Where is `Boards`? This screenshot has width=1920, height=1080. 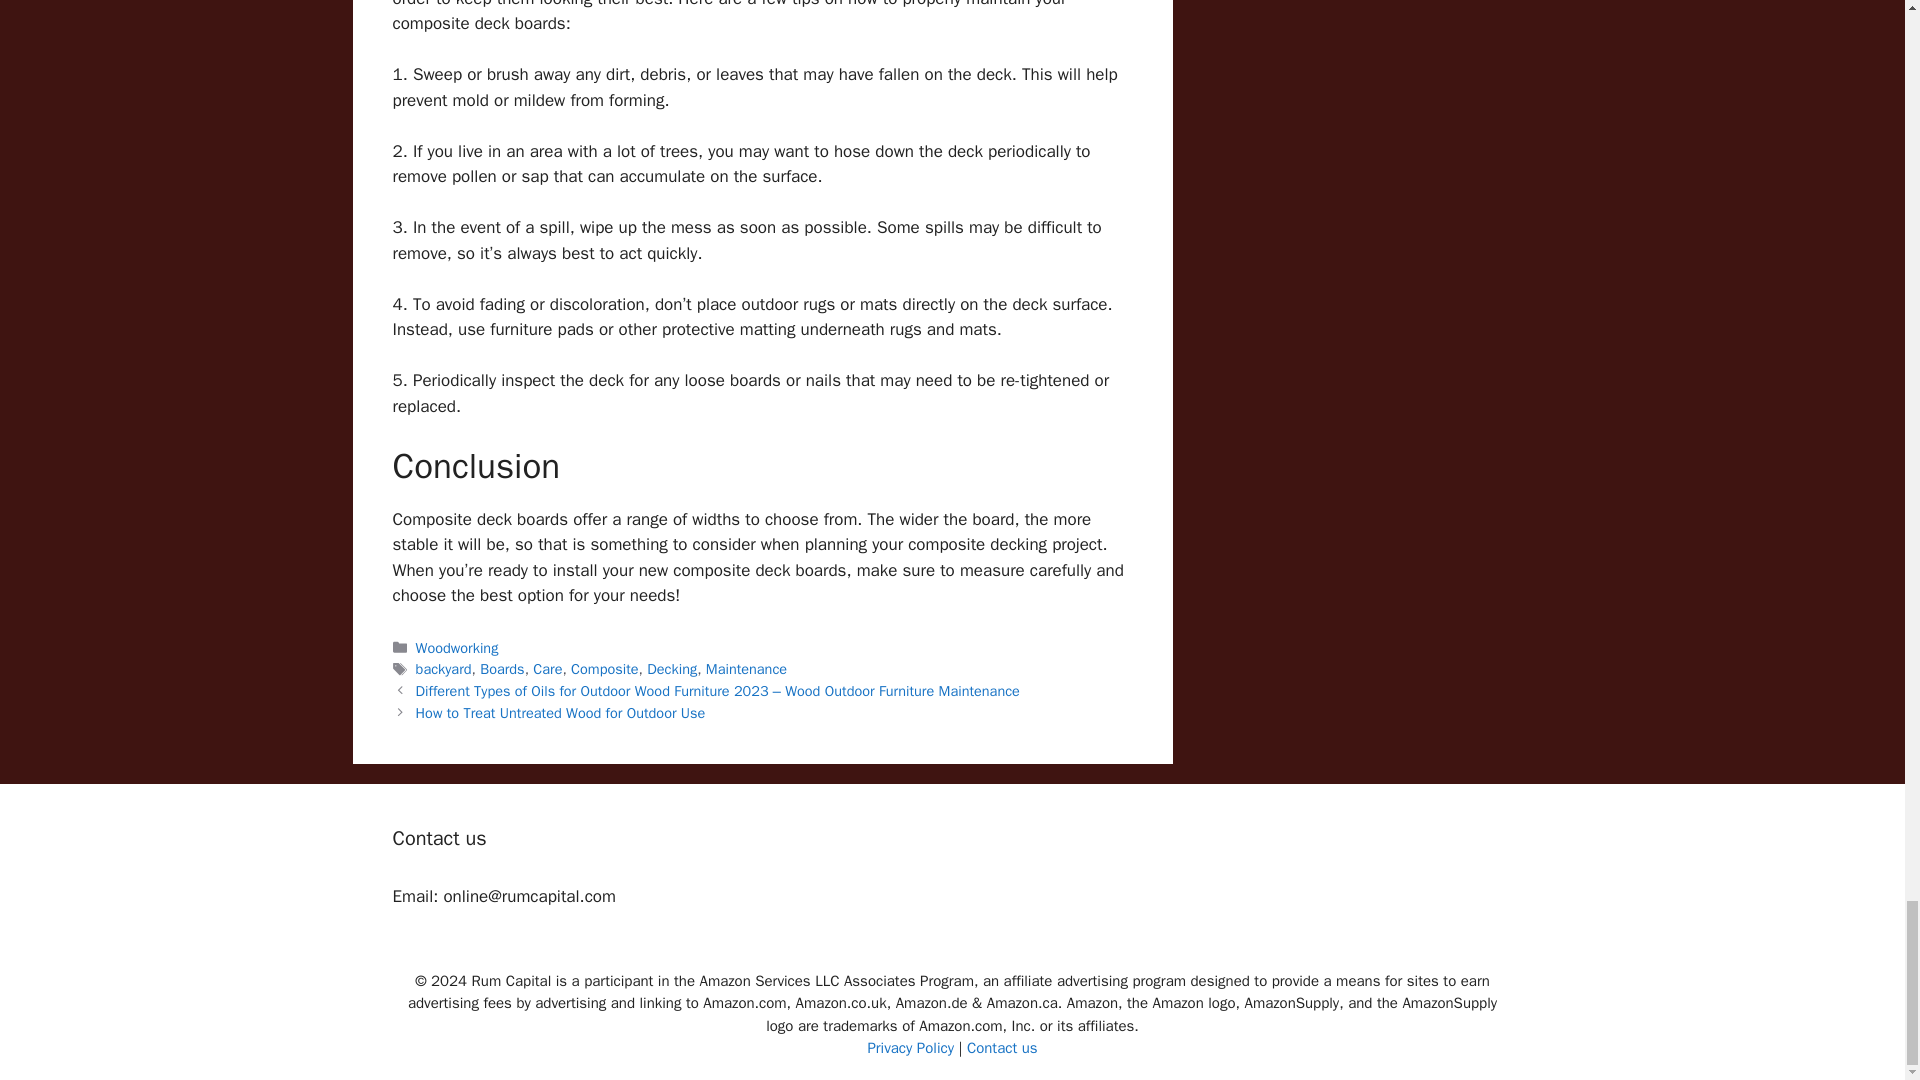
Boards is located at coordinates (502, 668).